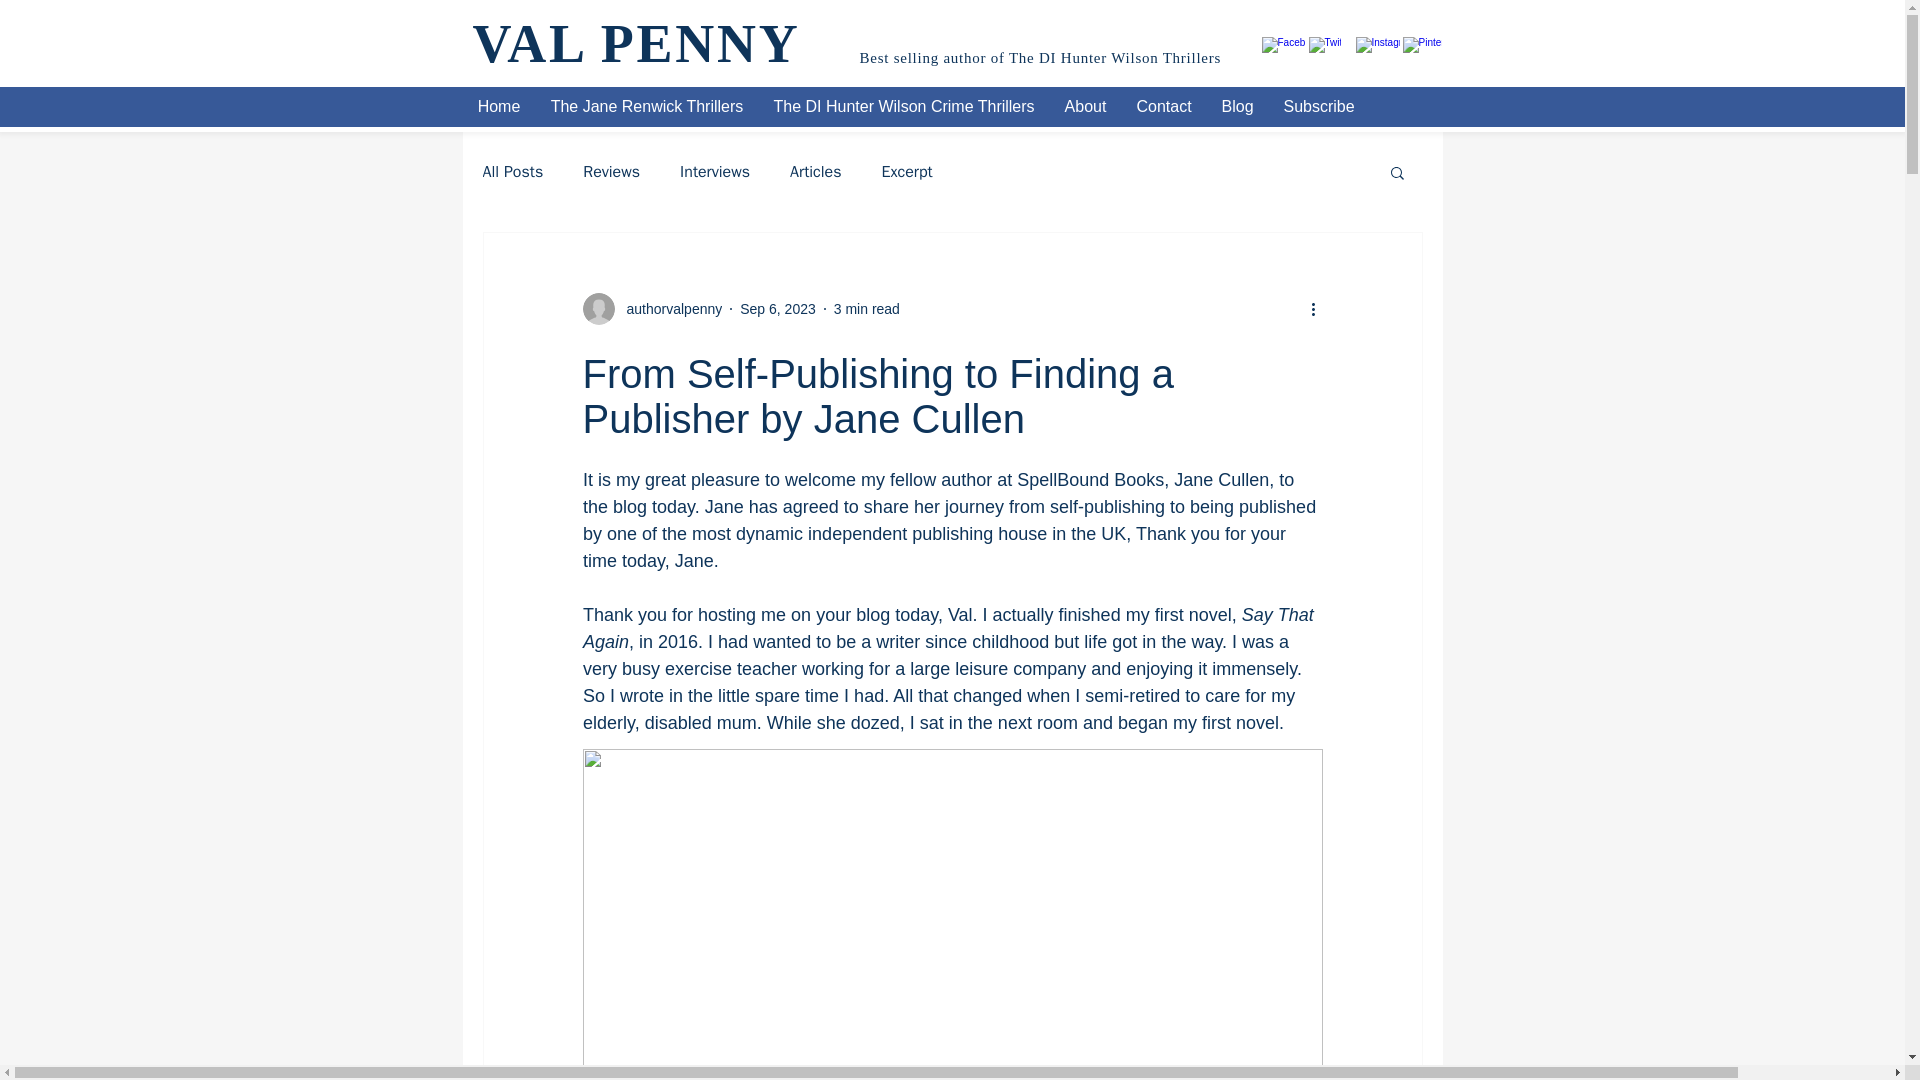 This screenshot has width=1920, height=1080. I want to click on authorvalpenny, so click(668, 308).